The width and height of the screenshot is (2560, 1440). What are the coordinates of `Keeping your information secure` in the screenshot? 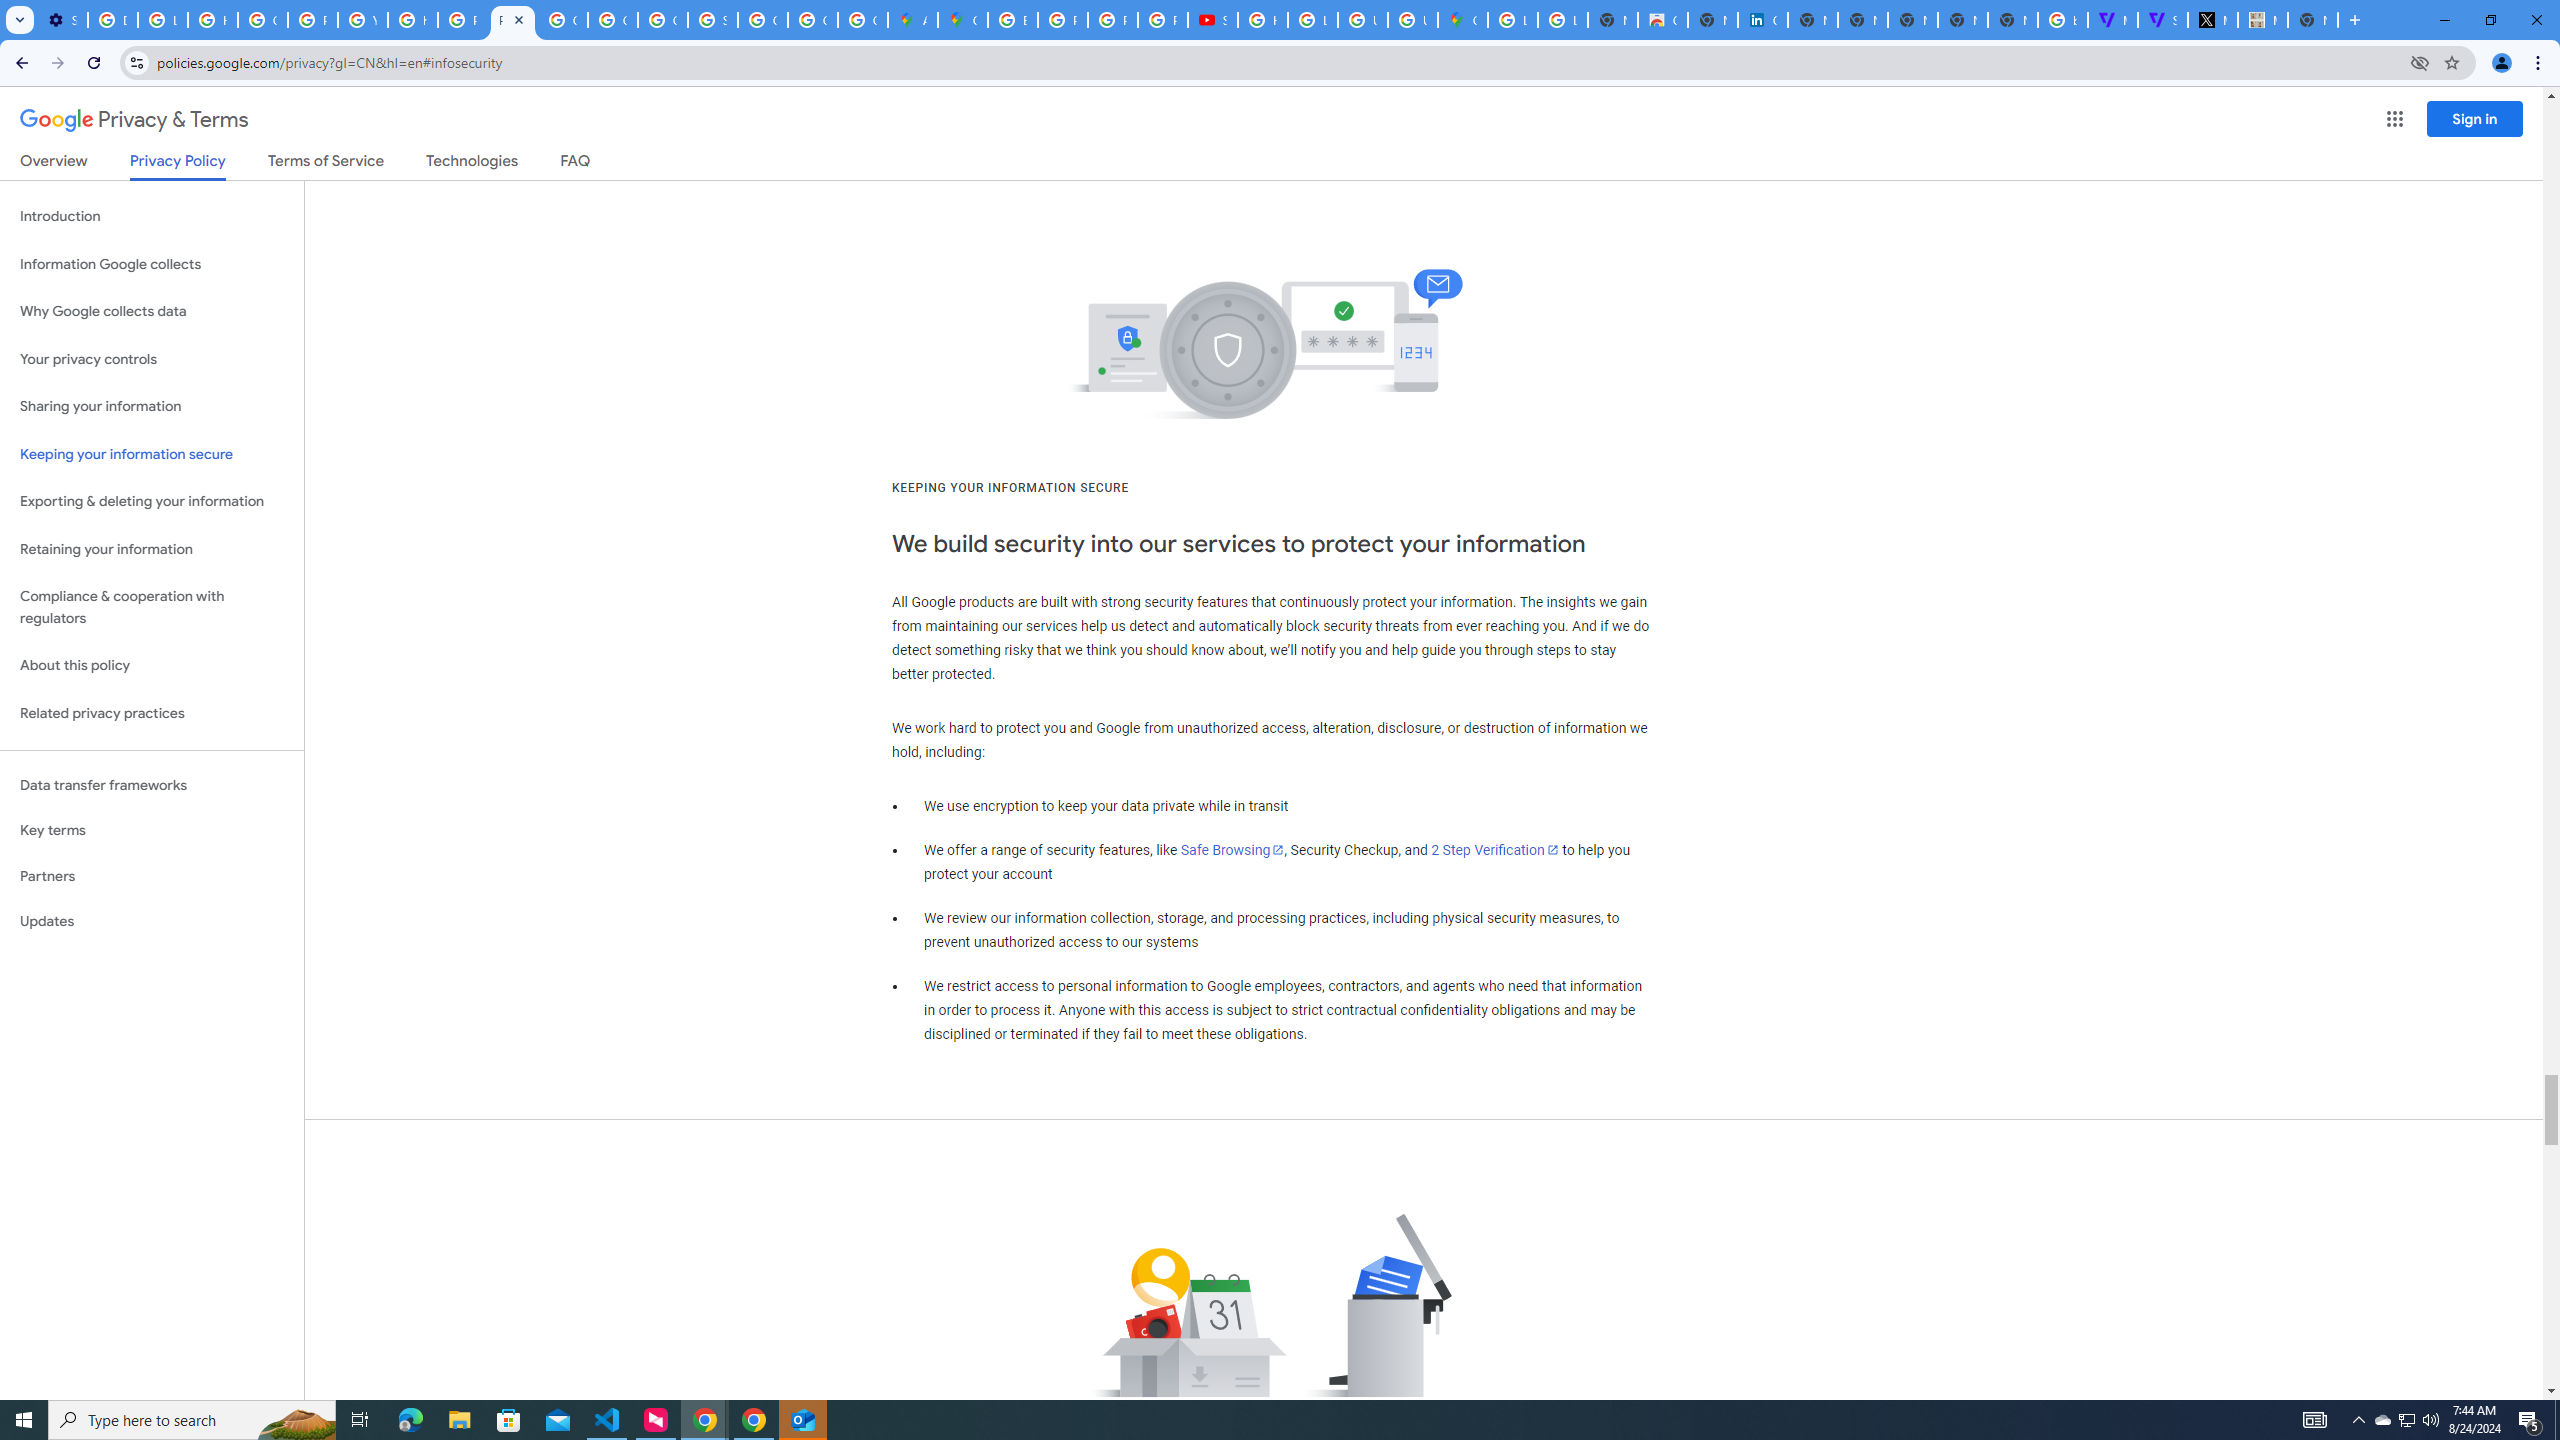 It's located at (152, 454).